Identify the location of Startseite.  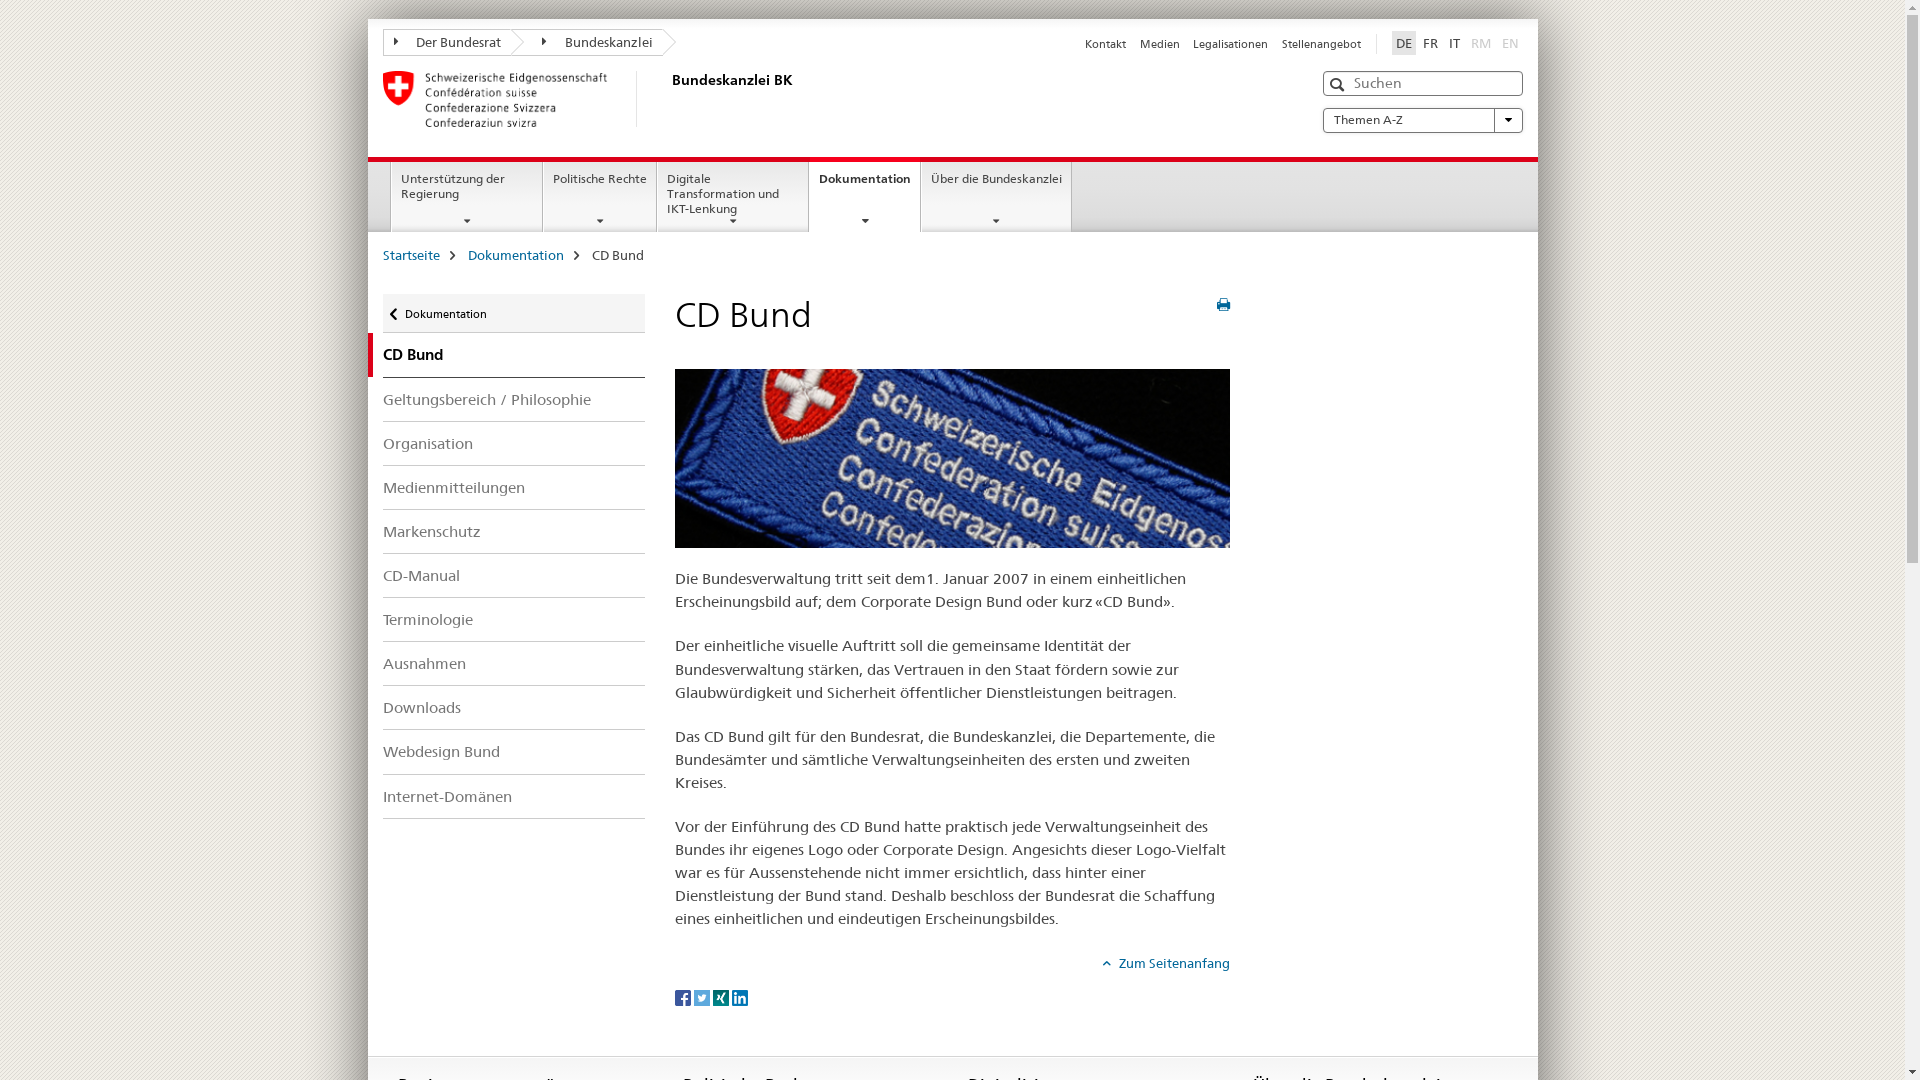
(410, 255).